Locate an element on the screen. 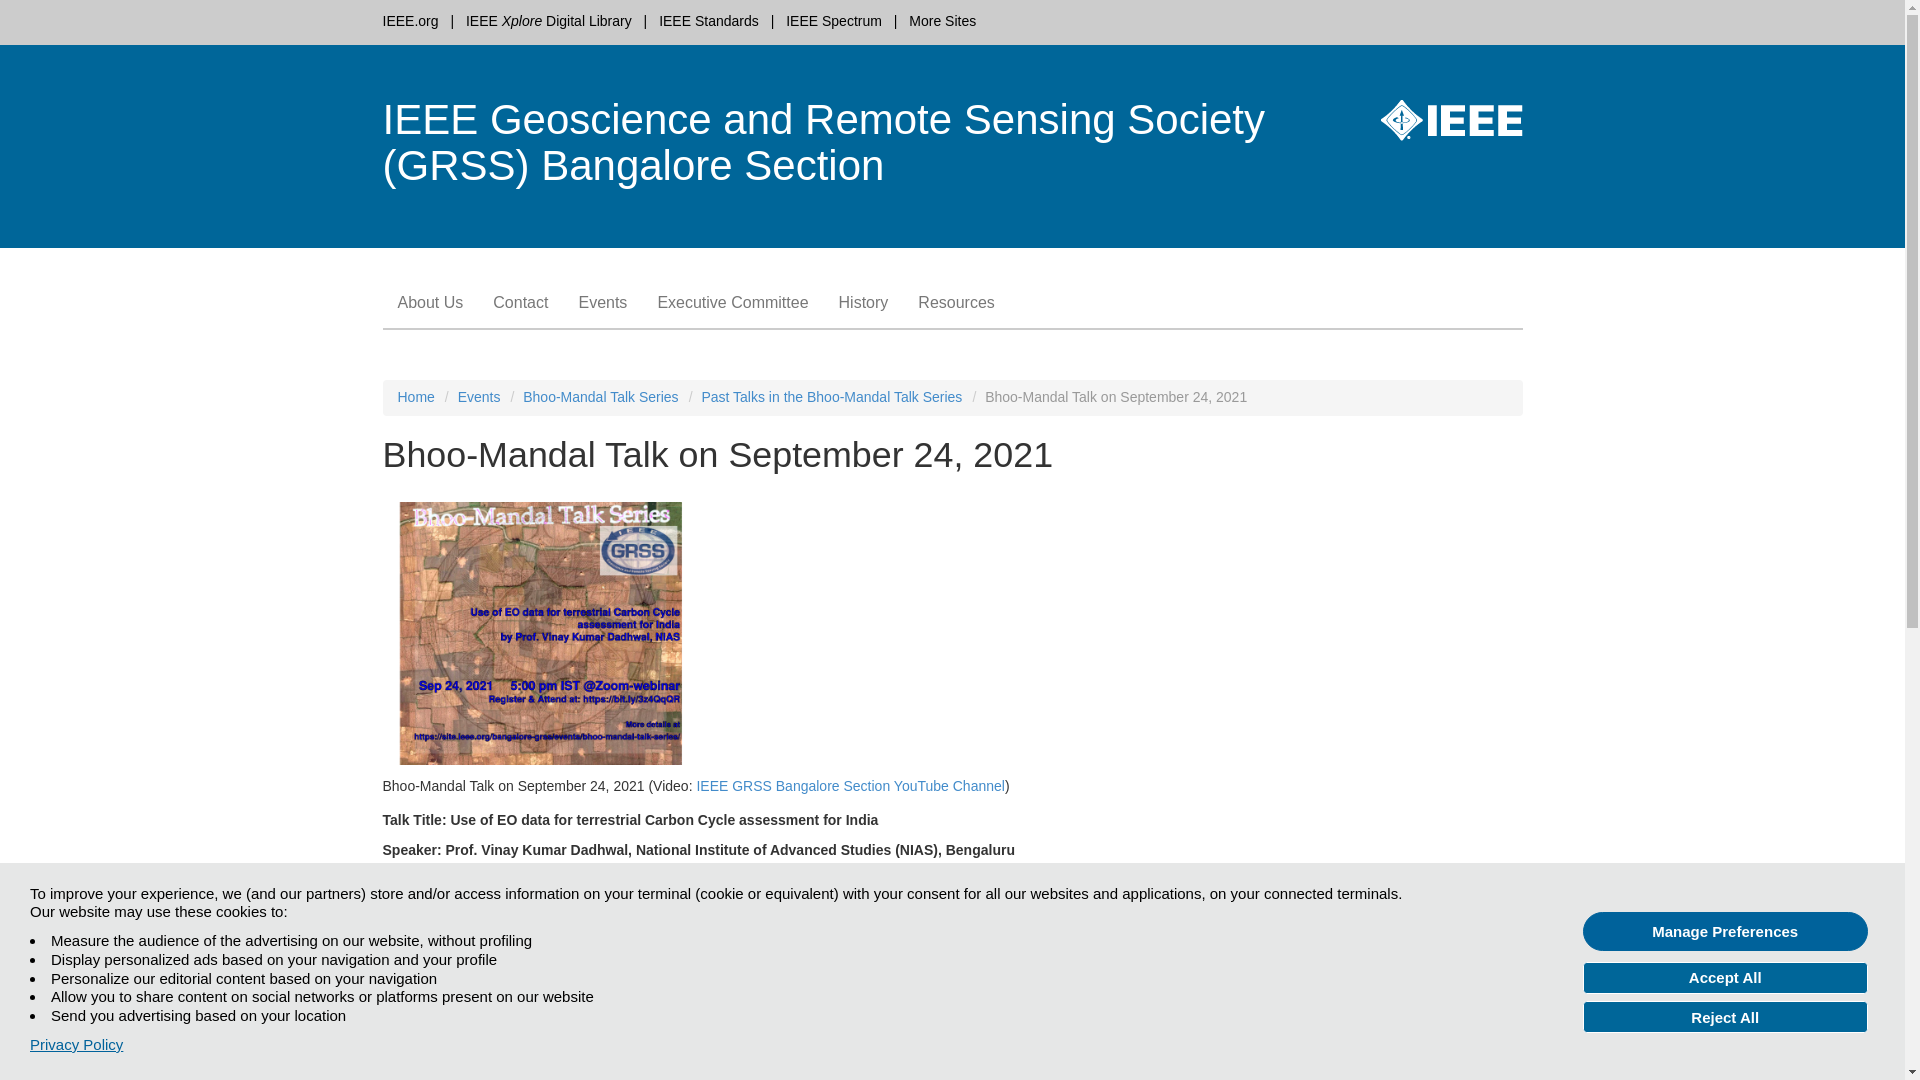 The image size is (1920, 1080). Bhoo-Mandal Talk on September 24, 2021 is located at coordinates (1104, 398).